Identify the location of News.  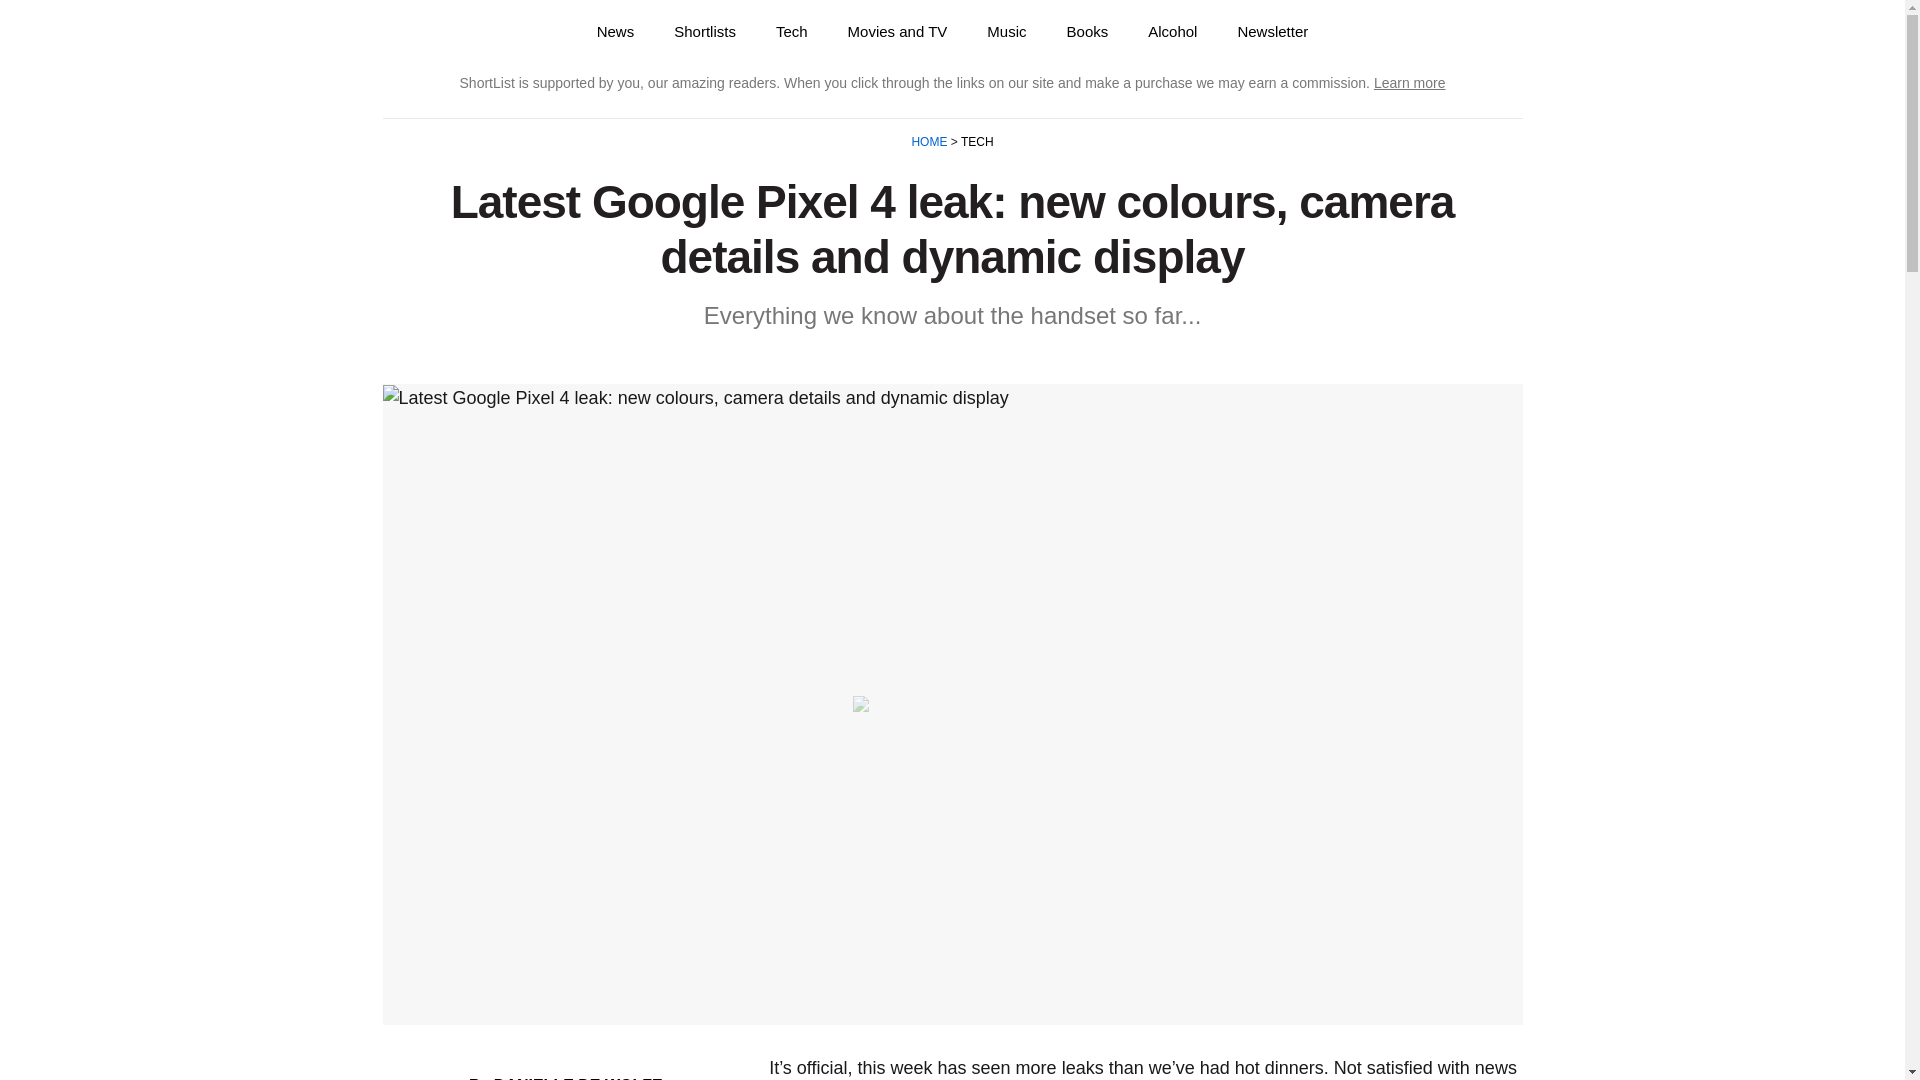
(616, 31).